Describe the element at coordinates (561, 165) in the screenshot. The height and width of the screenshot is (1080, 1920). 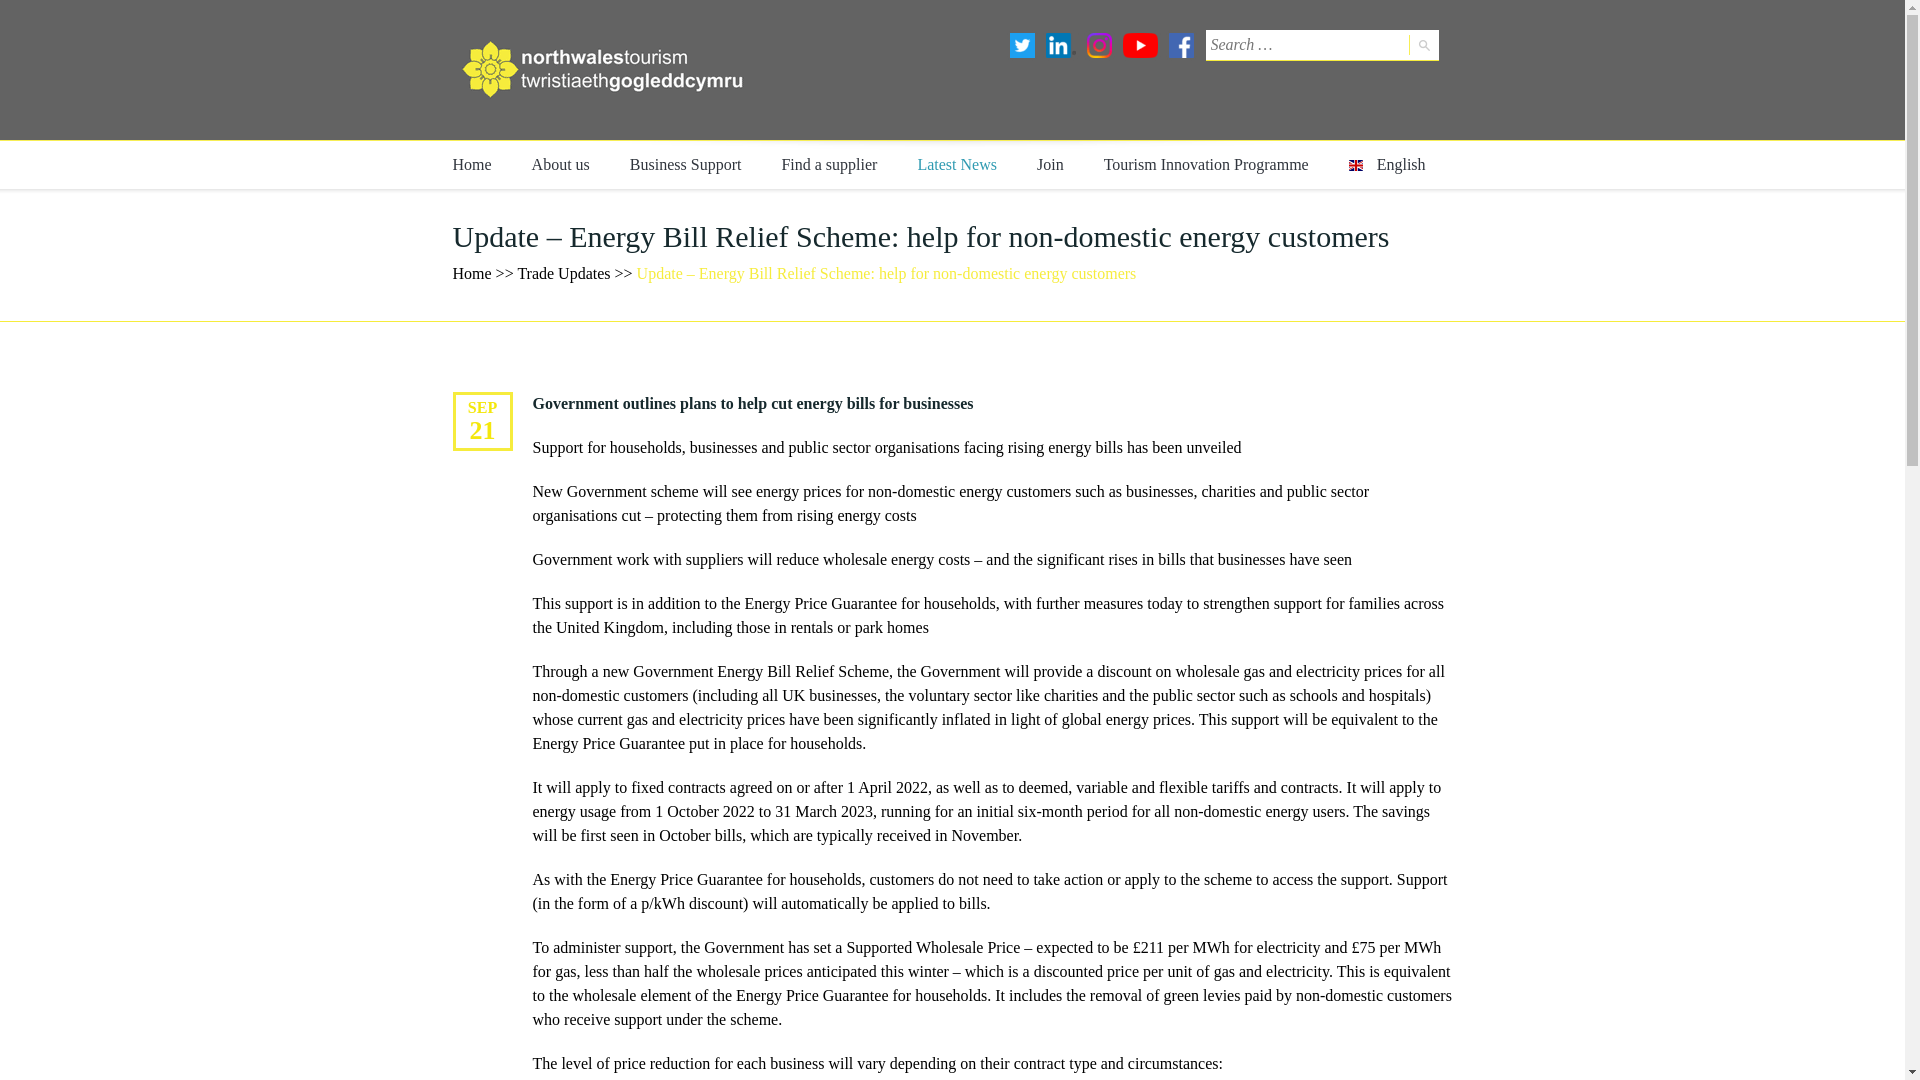
I see `About us` at that location.